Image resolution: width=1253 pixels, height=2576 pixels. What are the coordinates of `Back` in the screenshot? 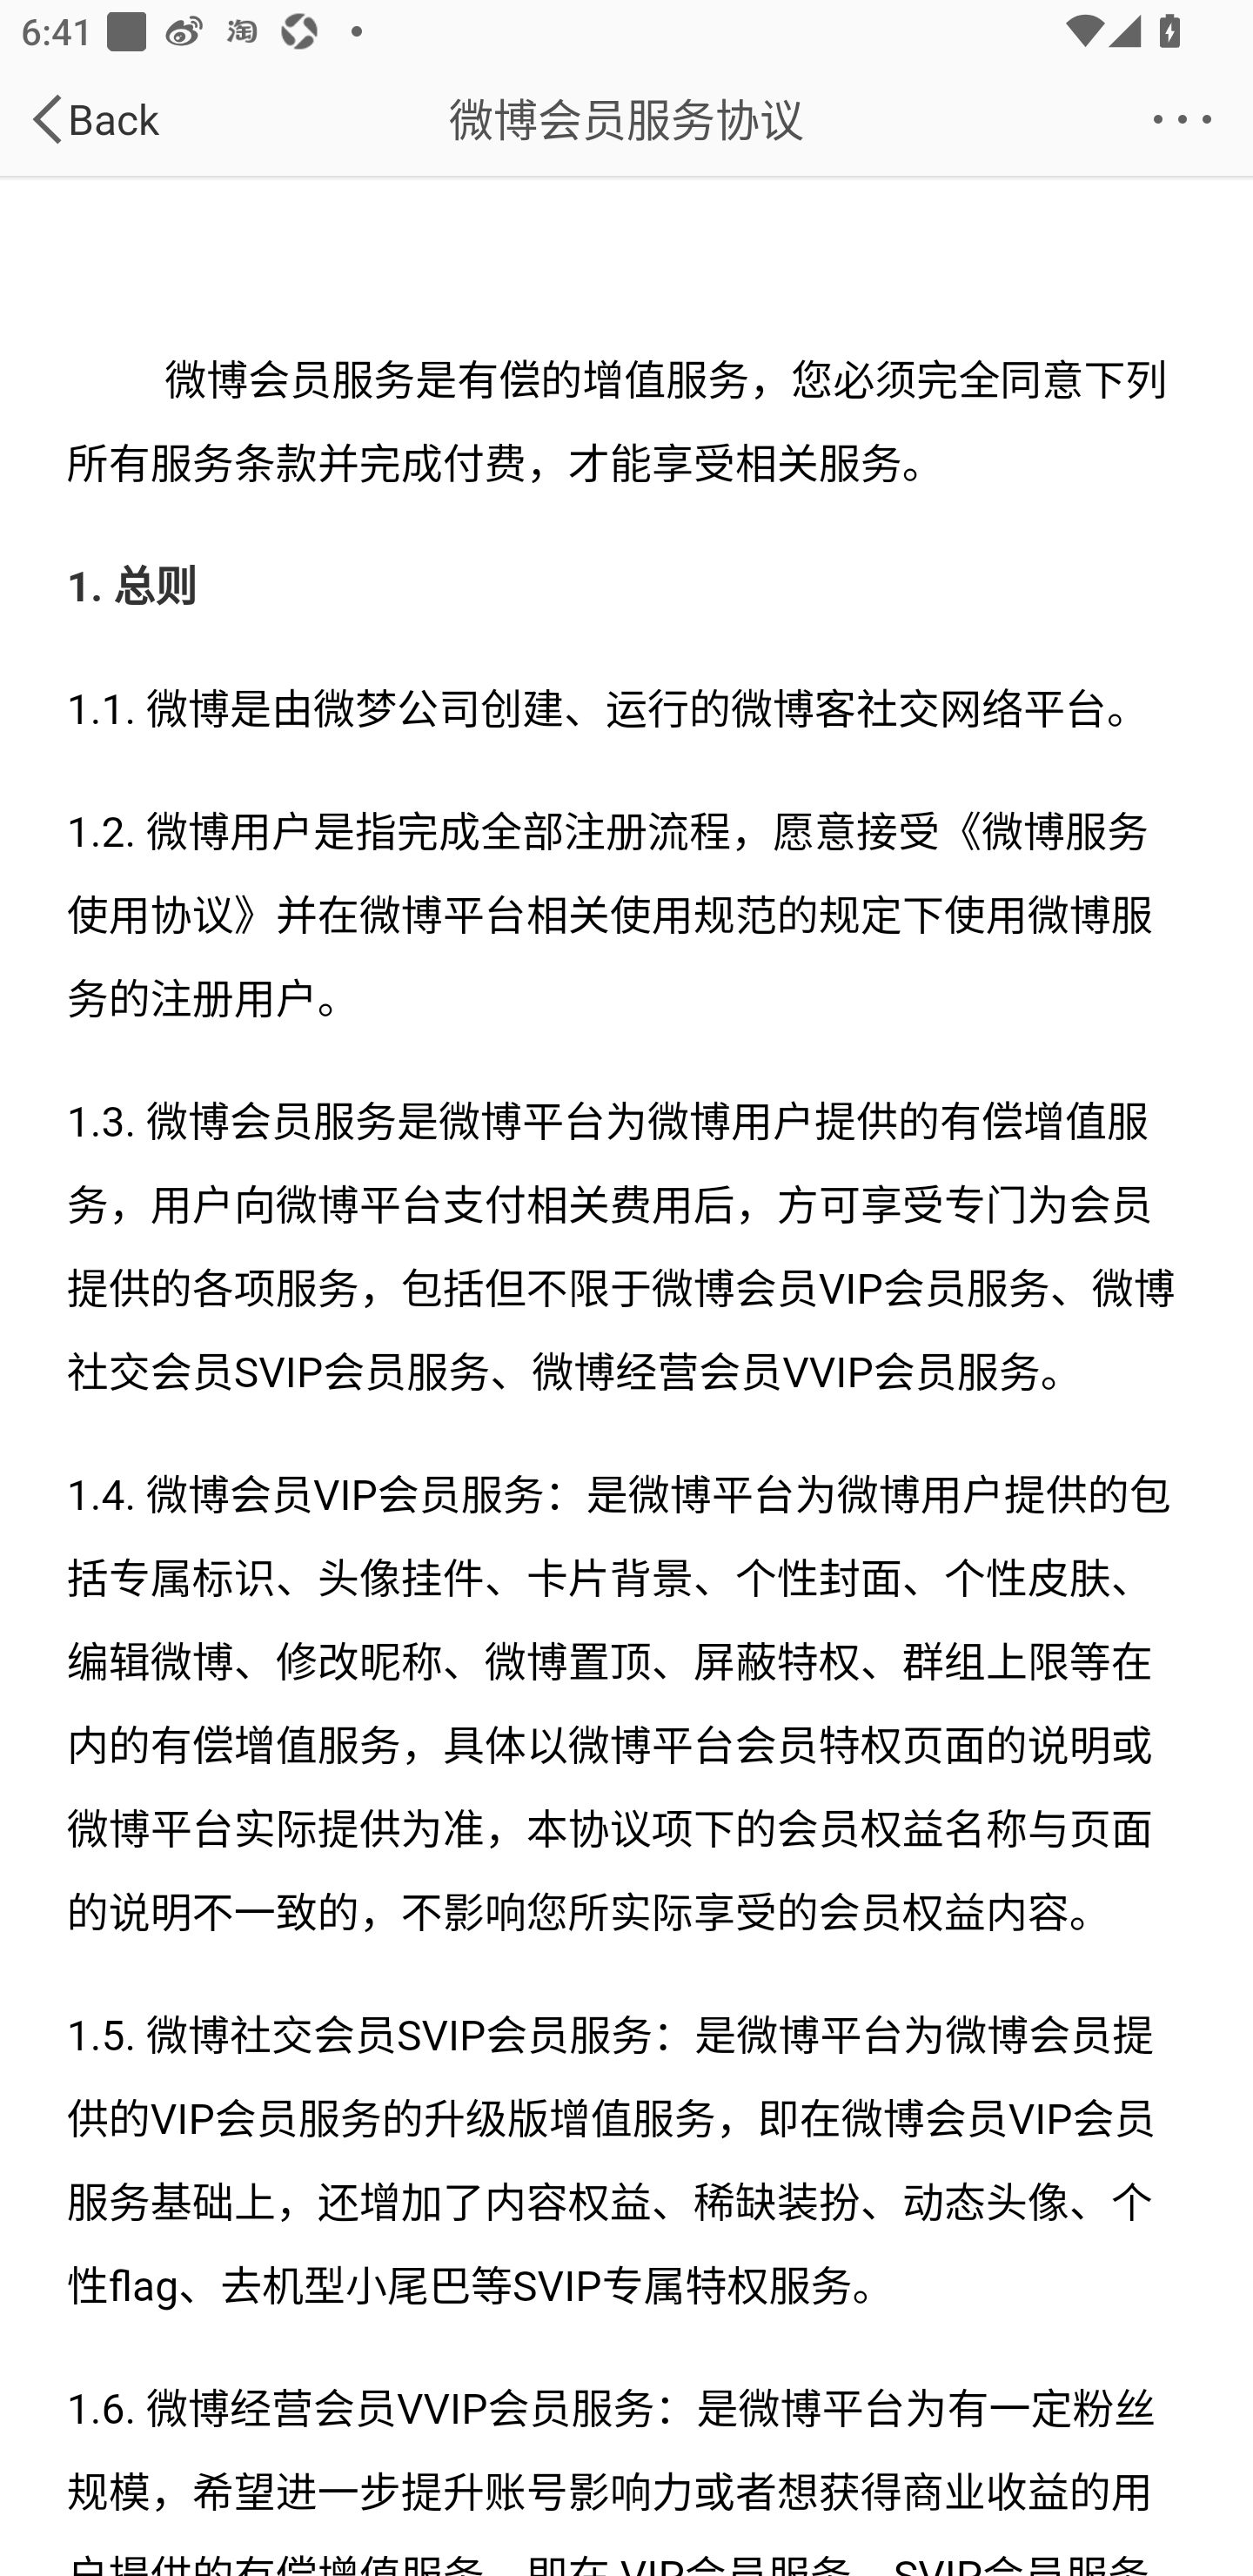 It's located at (92, 118).